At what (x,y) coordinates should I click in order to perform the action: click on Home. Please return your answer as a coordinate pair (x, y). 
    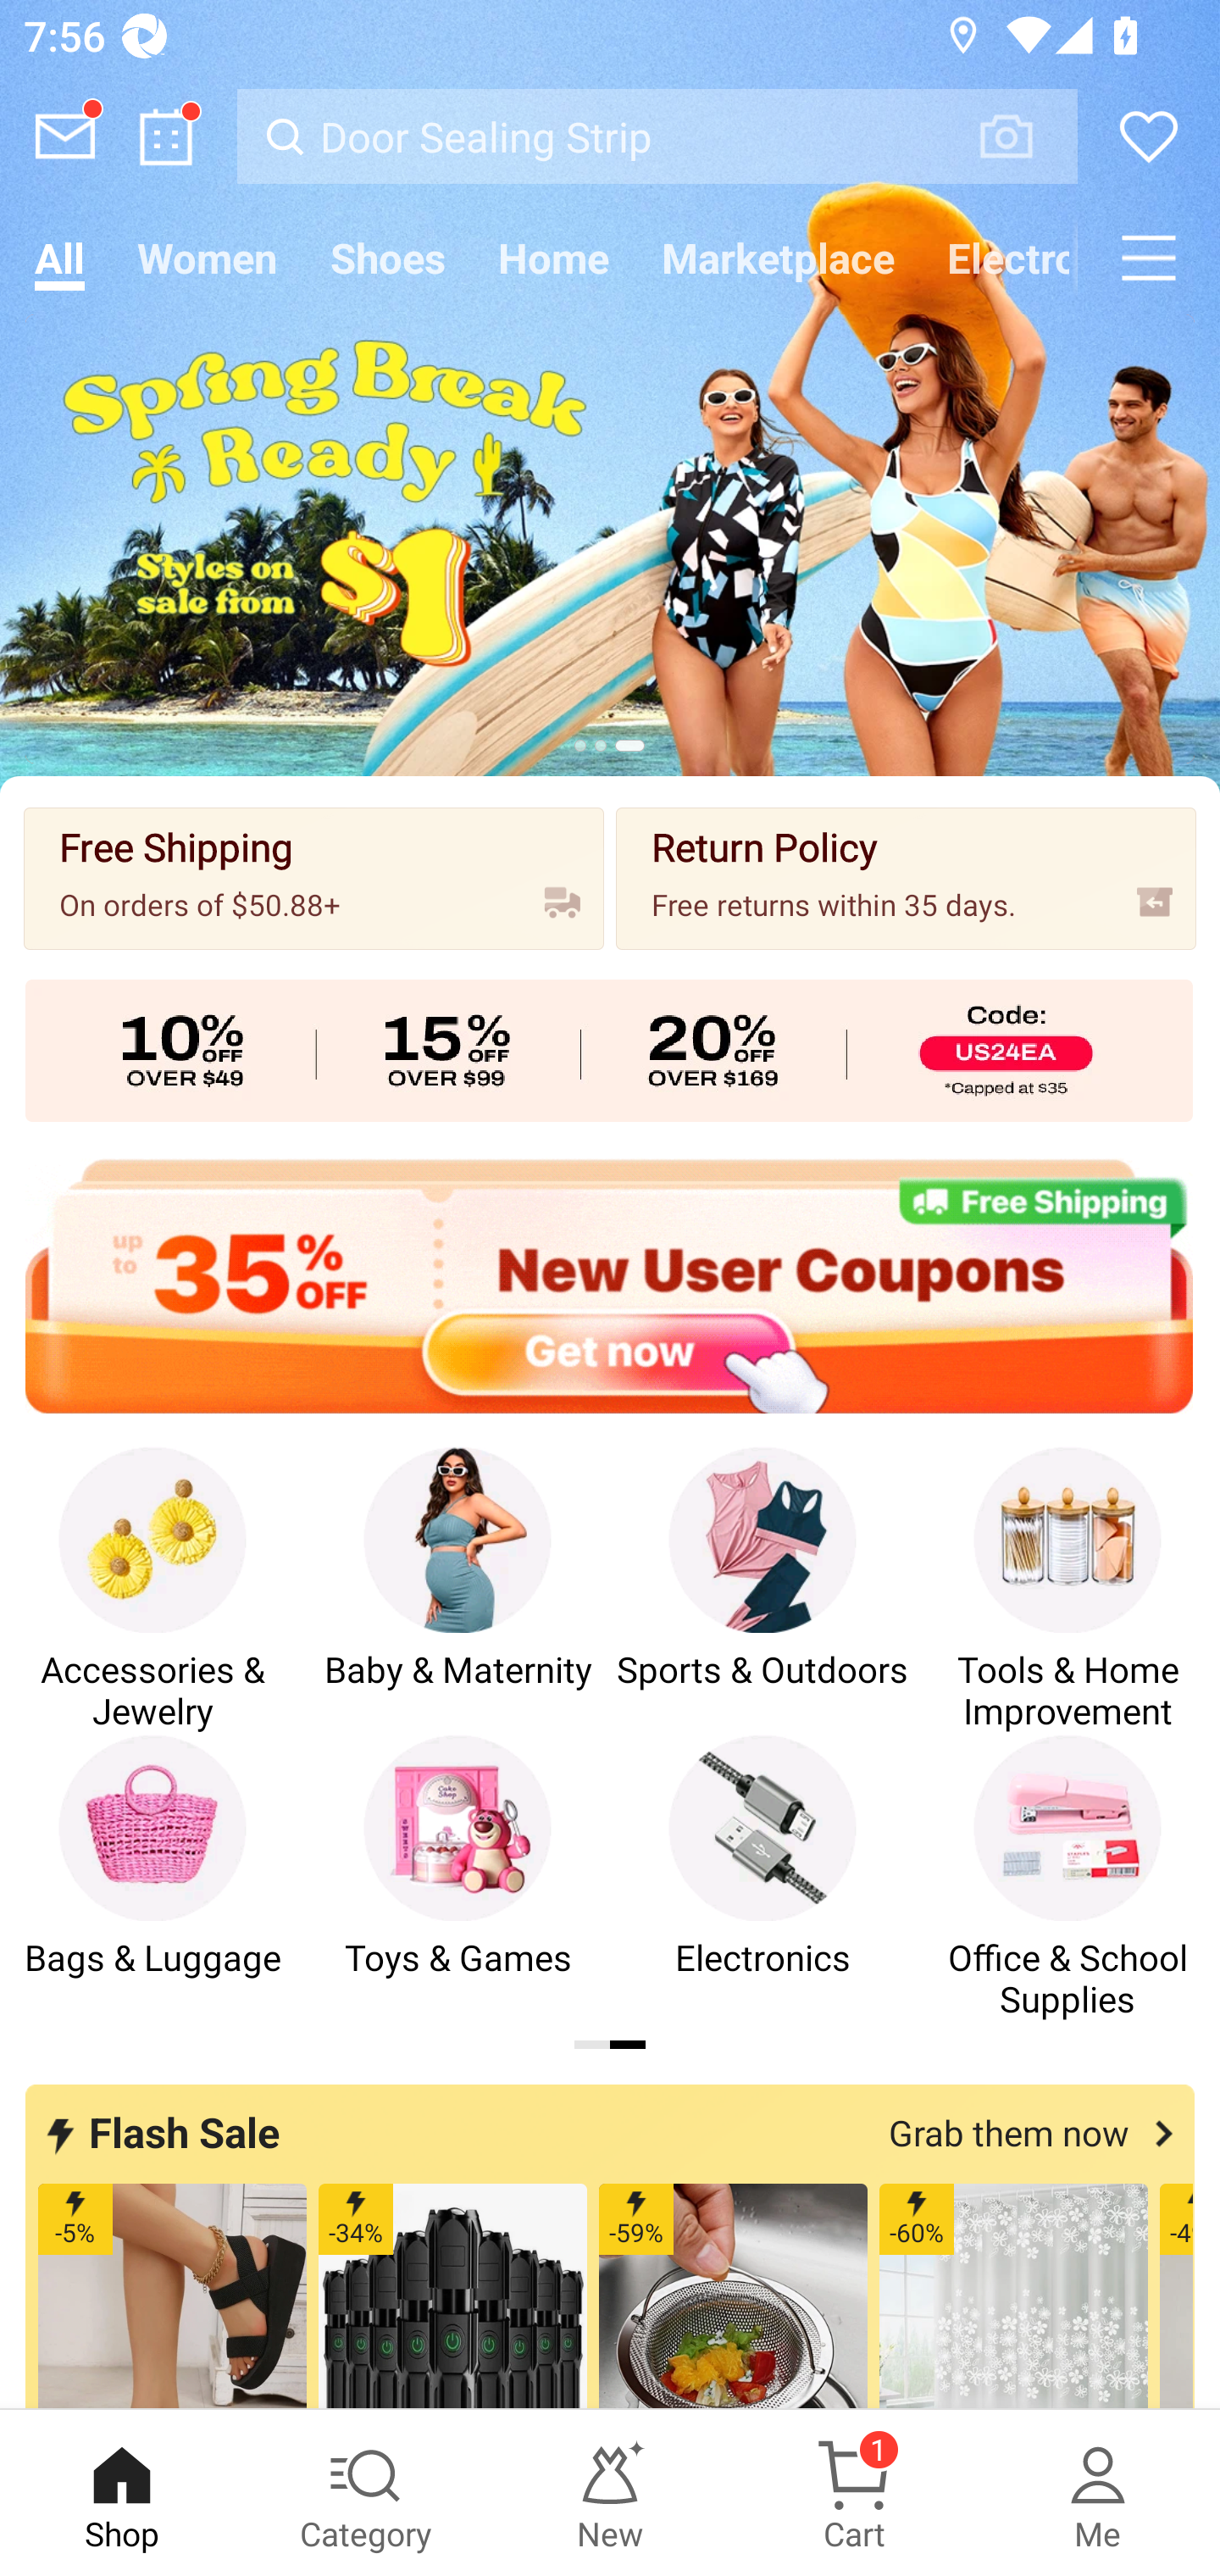
    Looking at the image, I should click on (554, 258).